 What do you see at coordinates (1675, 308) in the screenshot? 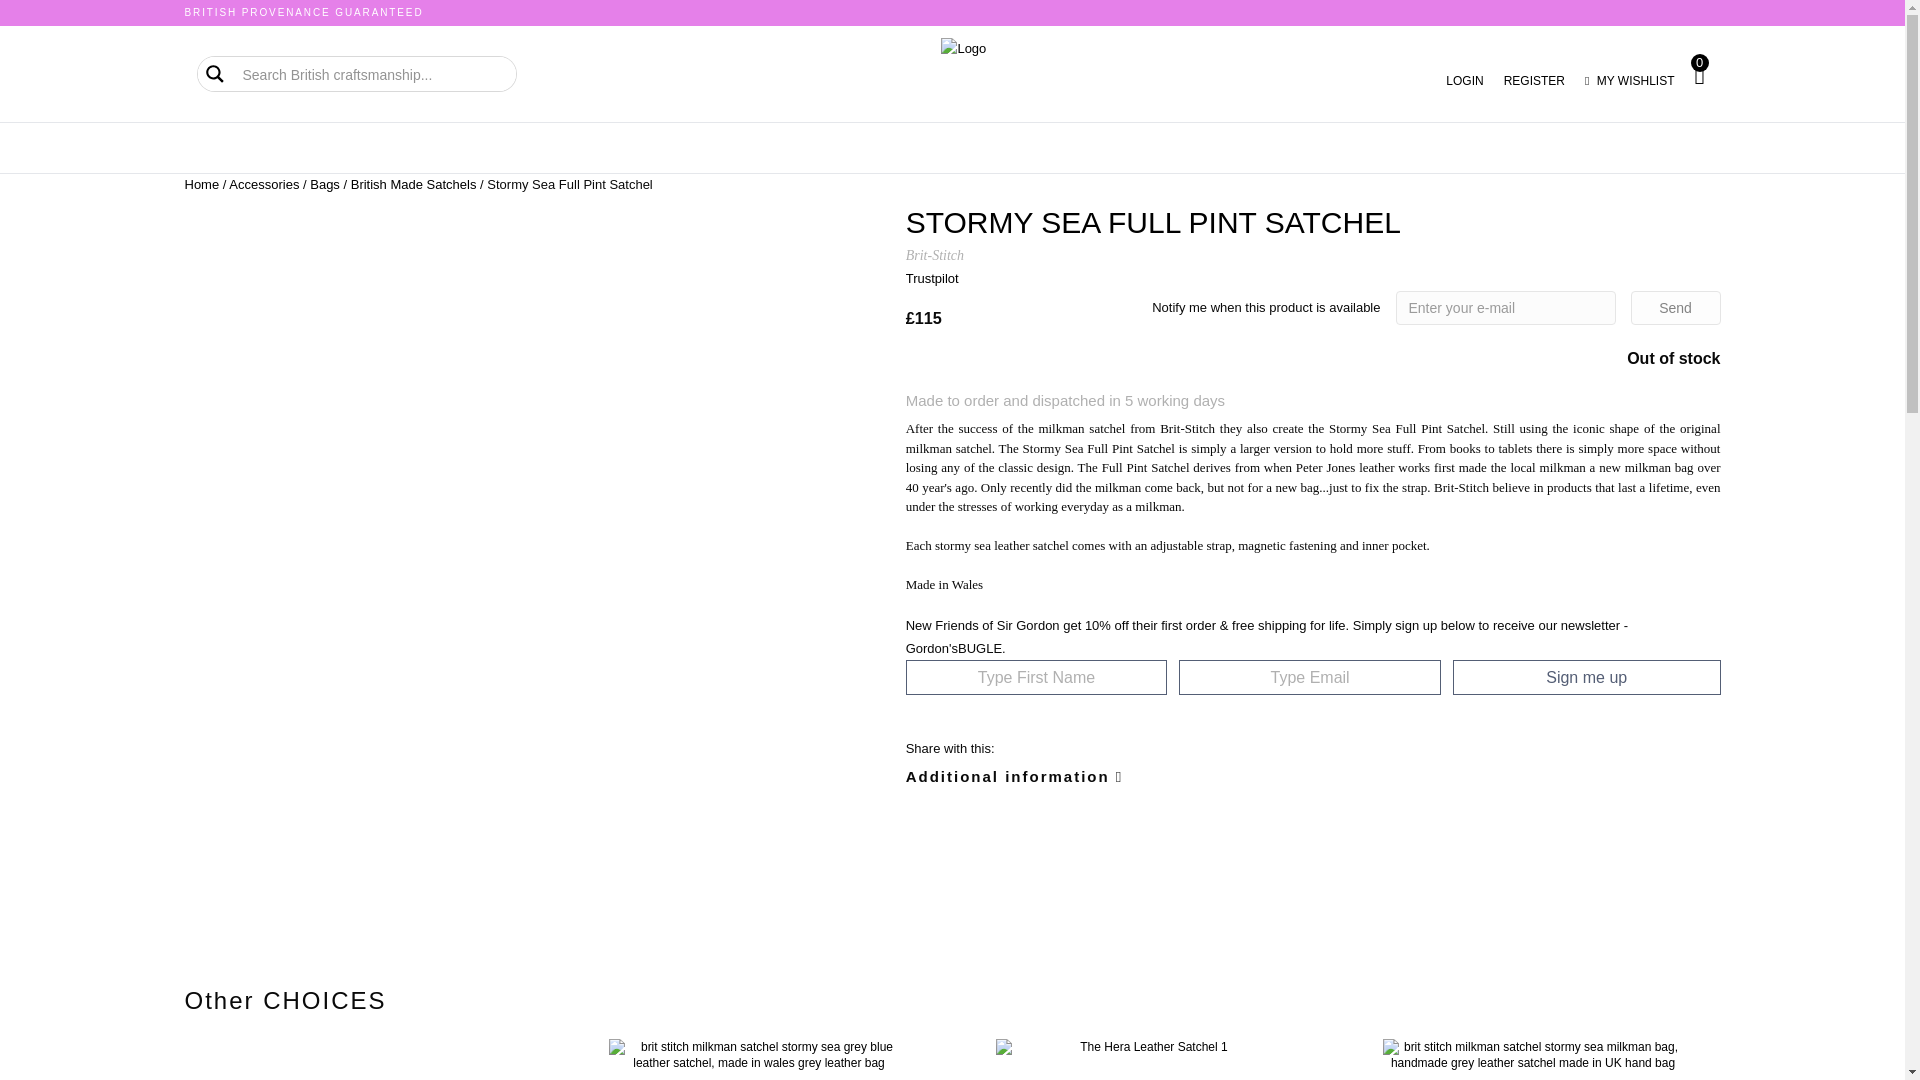
I see `Send` at bounding box center [1675, 308].